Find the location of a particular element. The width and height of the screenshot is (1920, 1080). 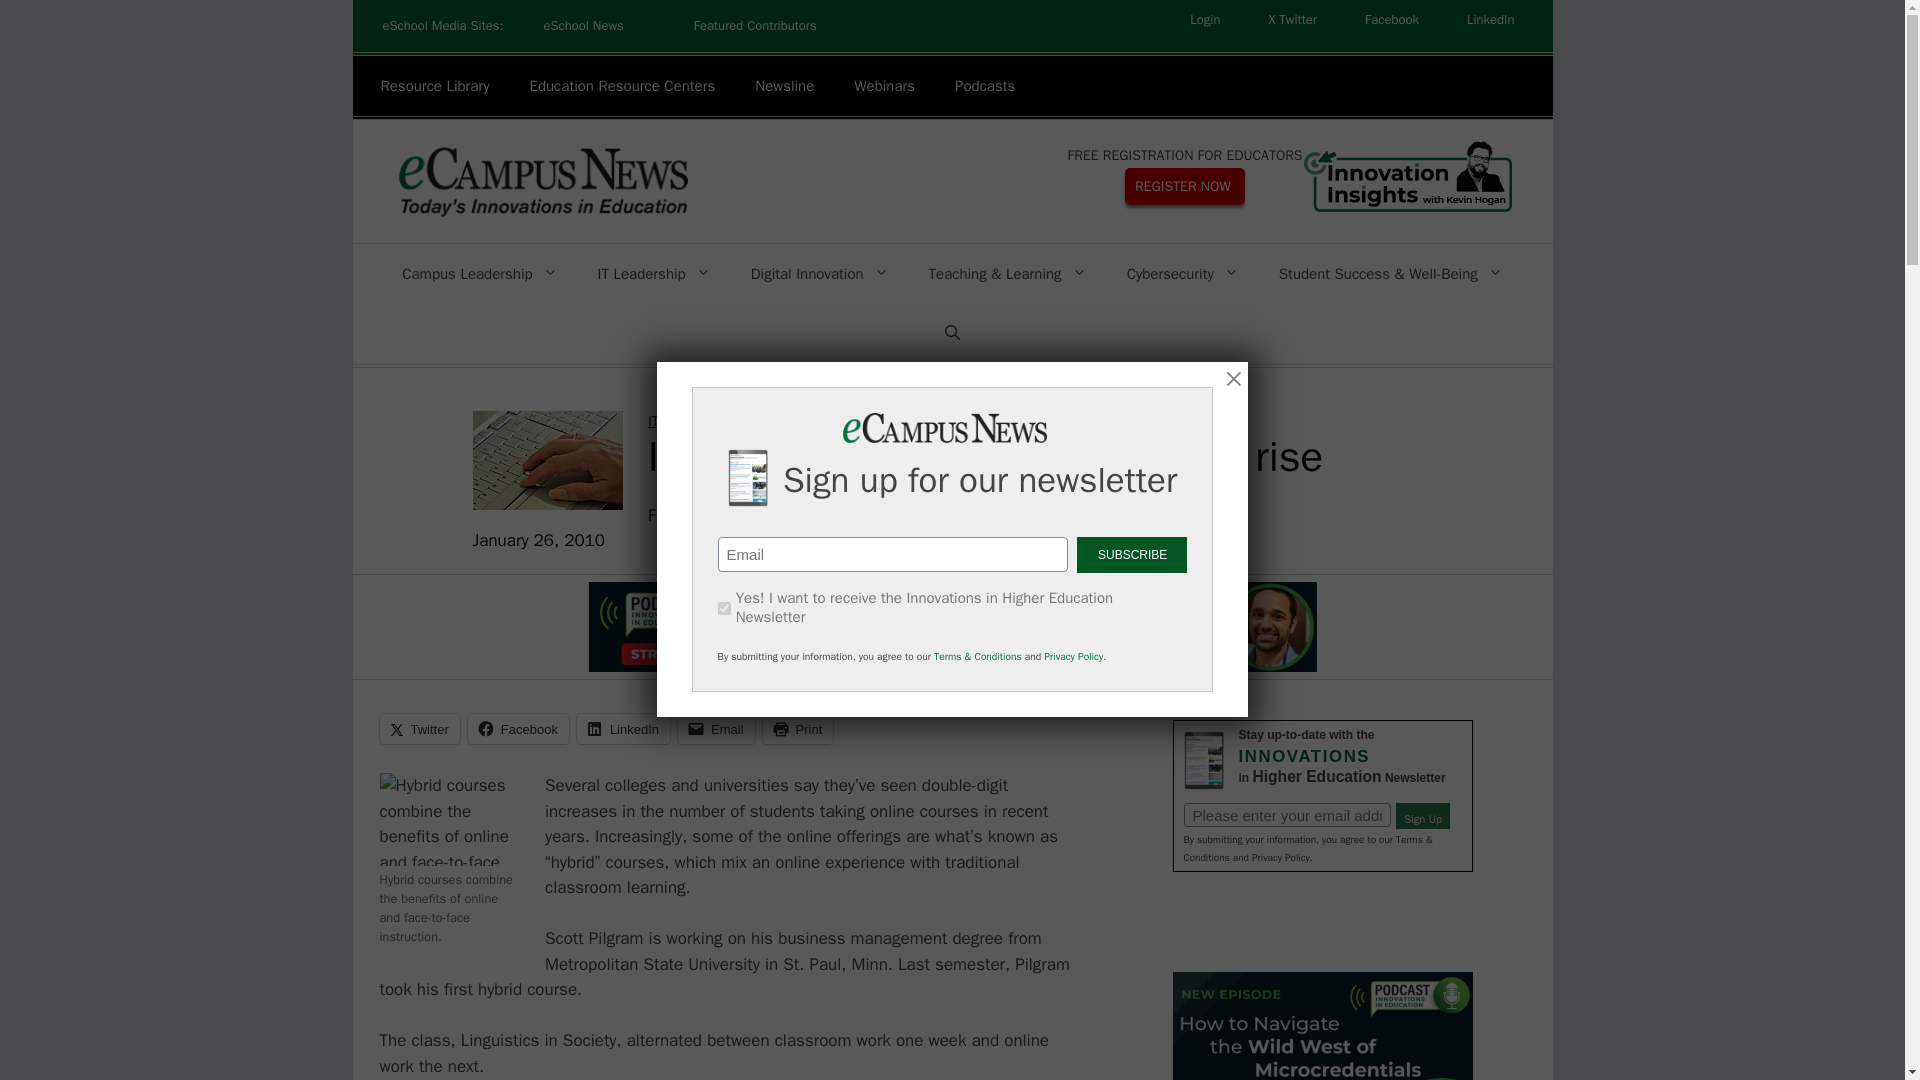

200 is located at coordinates (724, 608).